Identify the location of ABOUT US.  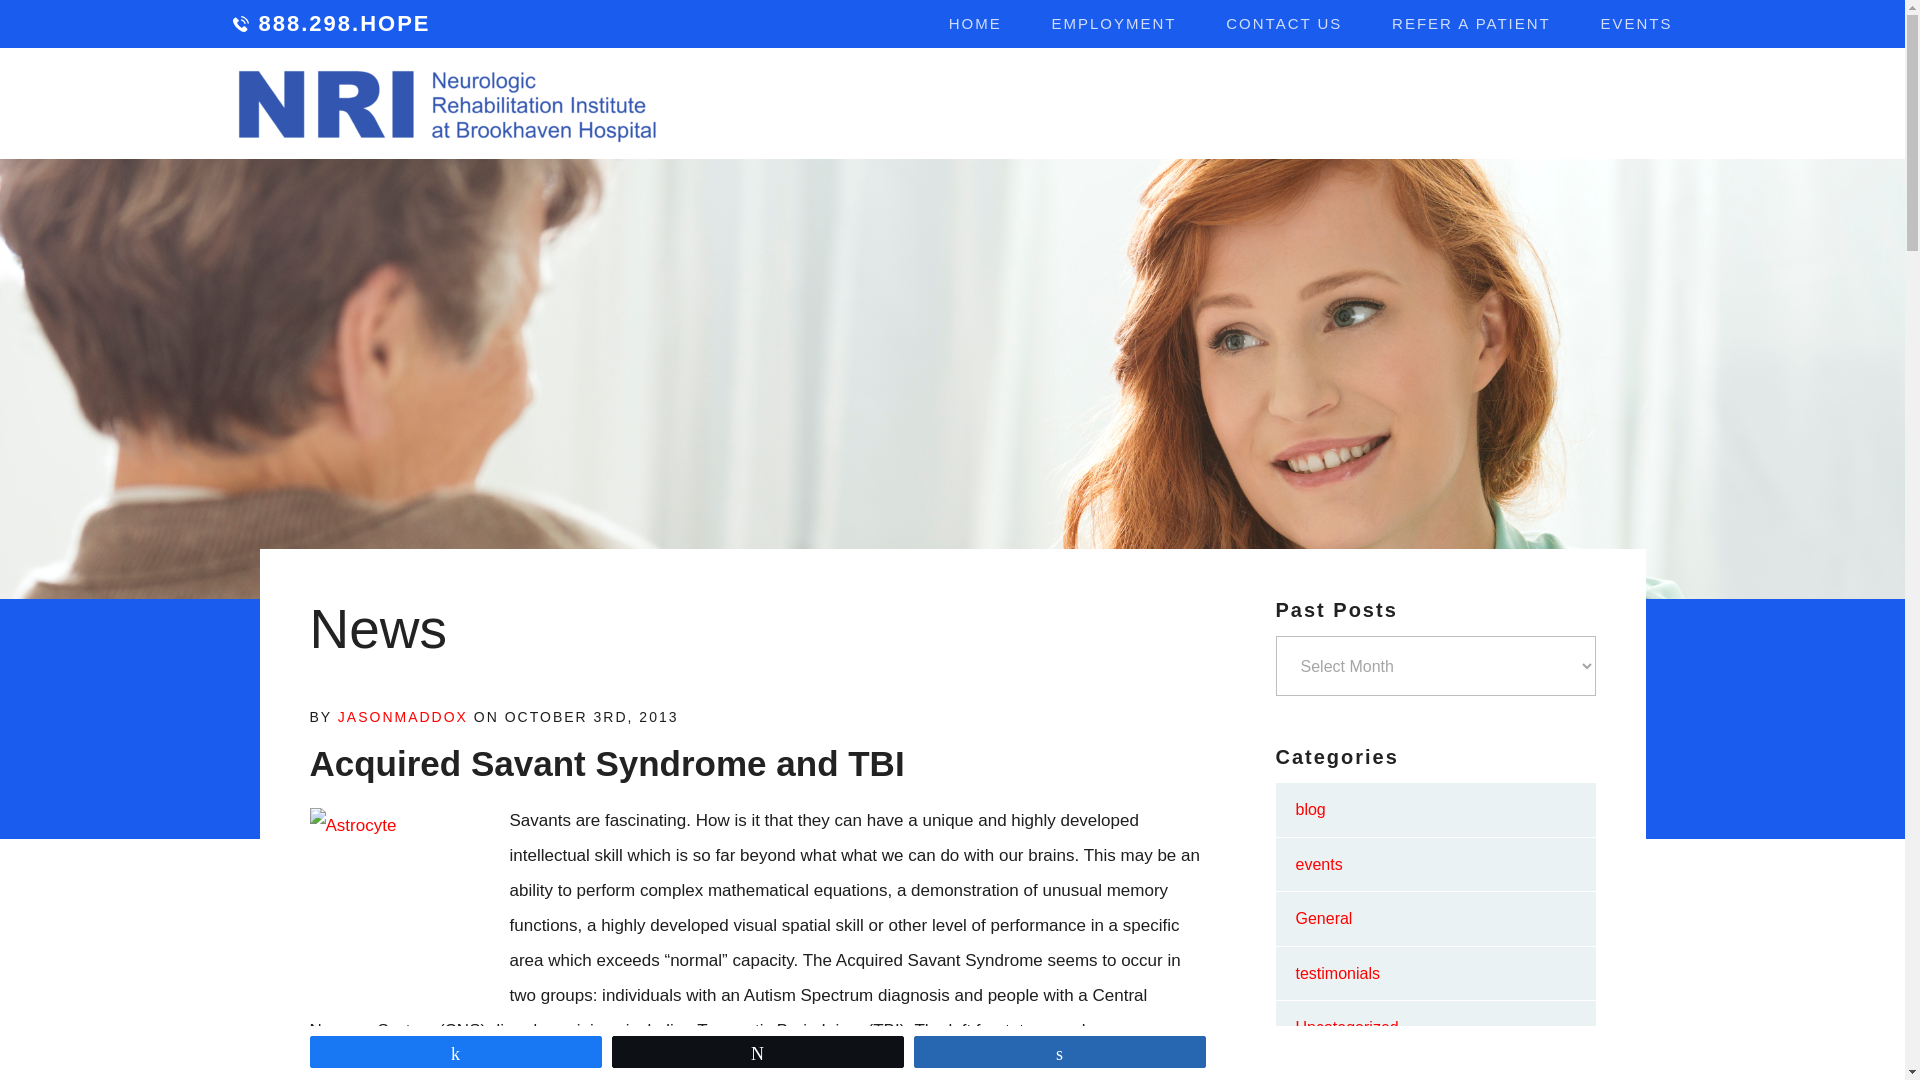
(862, 106).